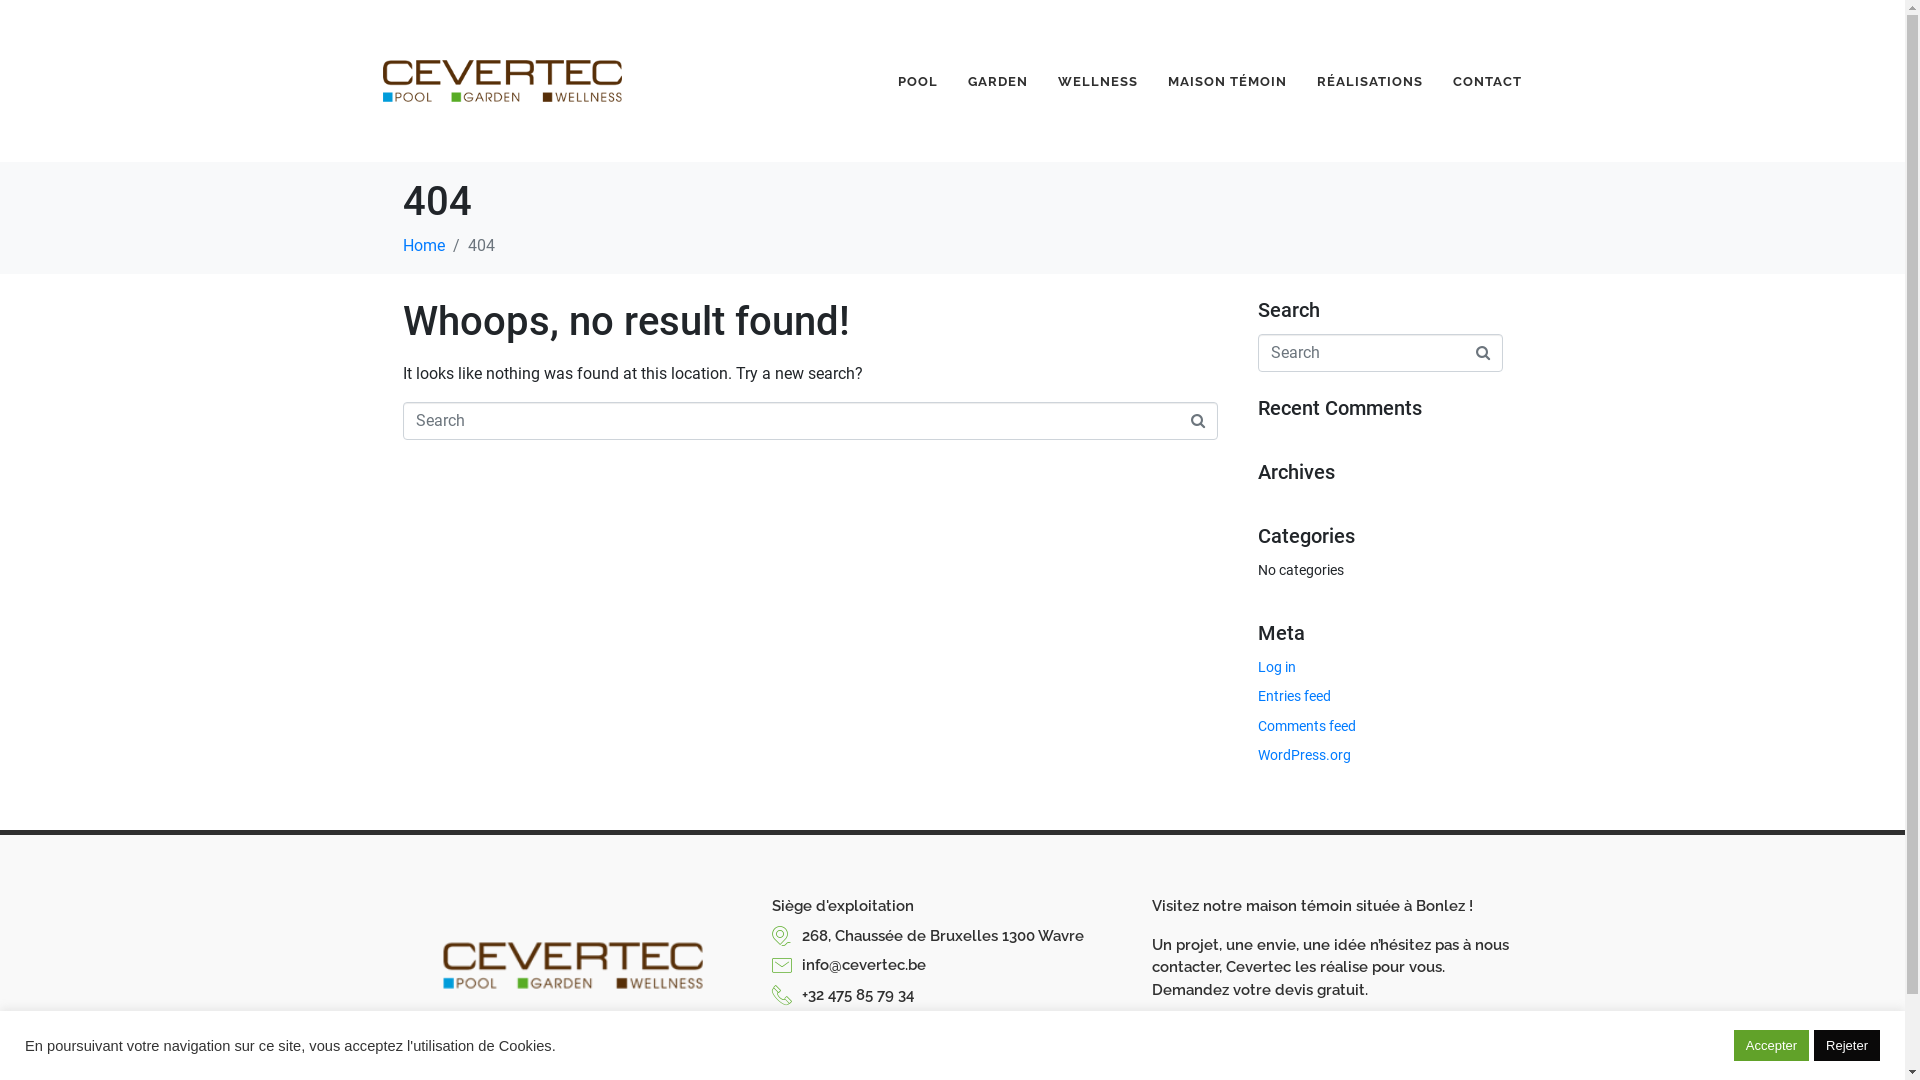 Image resolution: width=1920 pixels, height=1080 pixels. What do you see at coordinates (952, 1024) in the screenshot?
I see `+32 10 45 50 33` at bounding box center [952, 1024].